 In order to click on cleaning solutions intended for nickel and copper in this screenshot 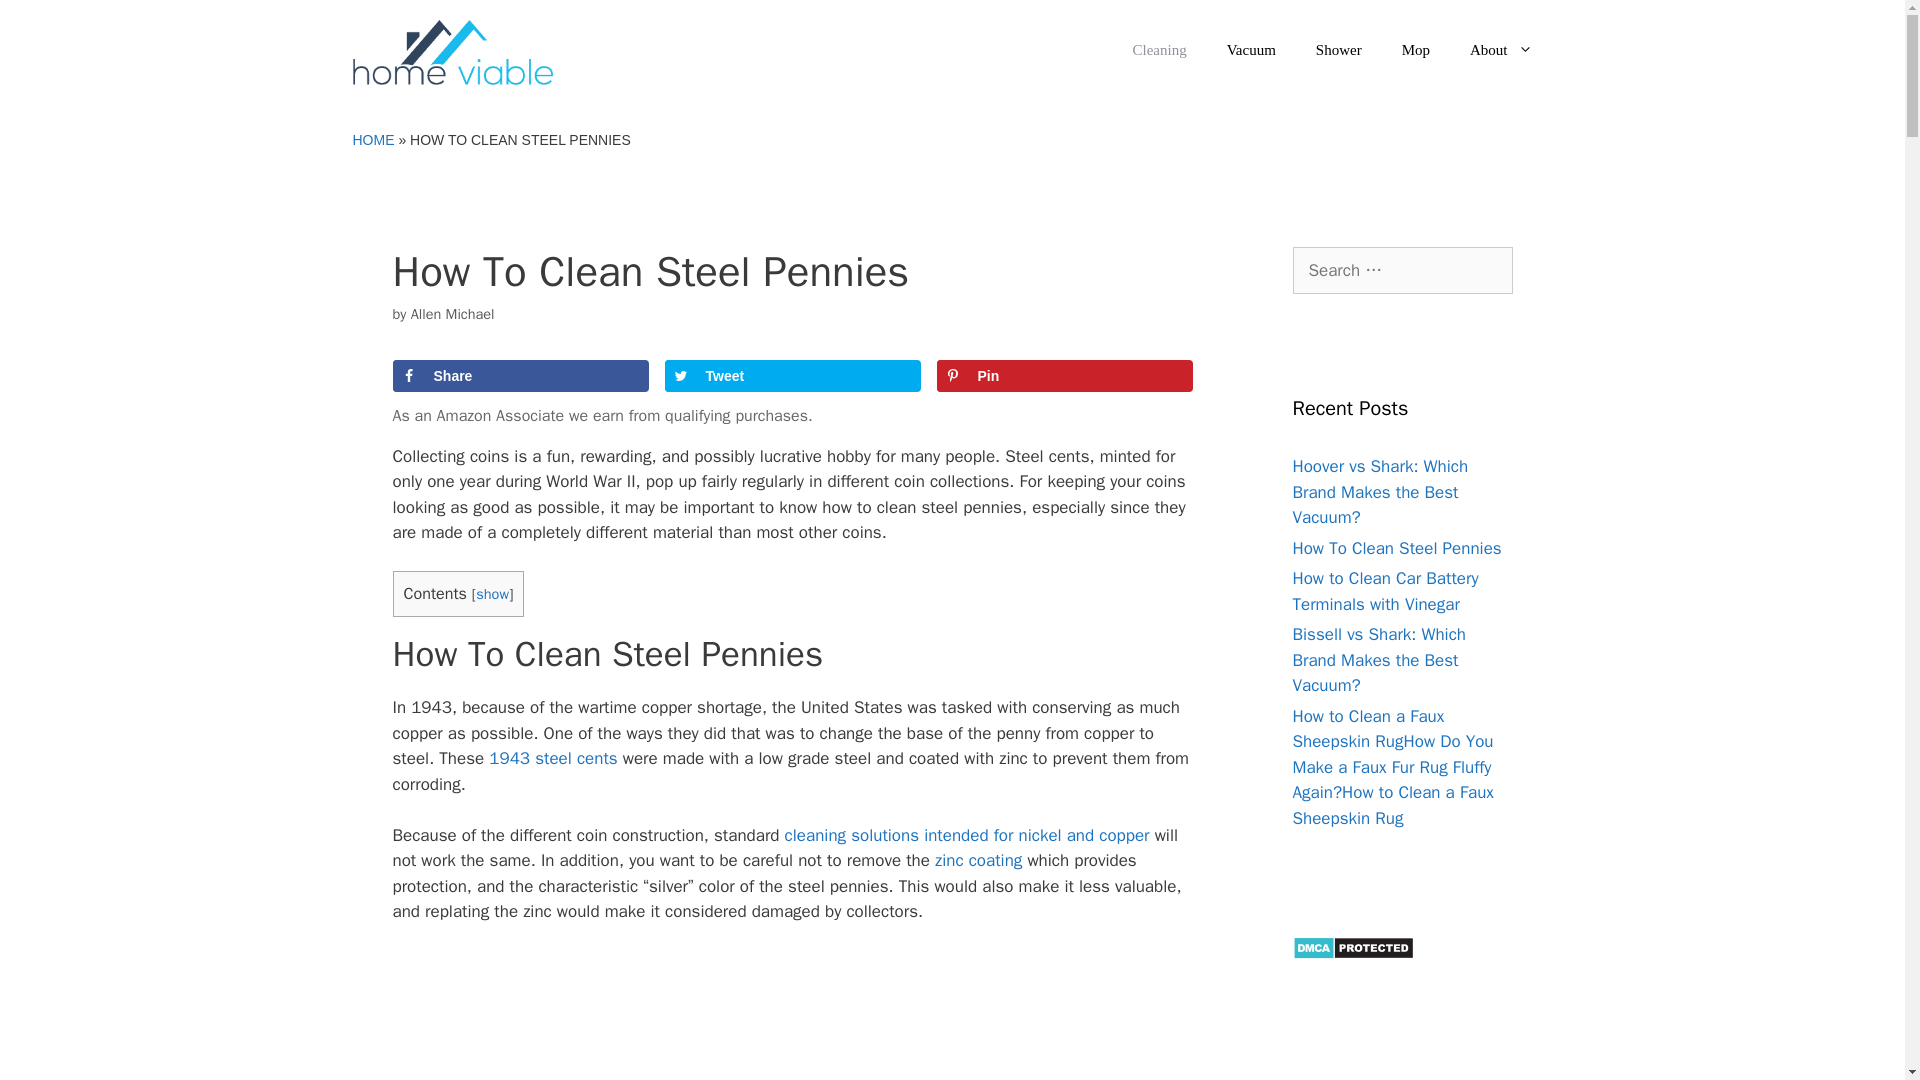, I will do `click(968, 835)`.